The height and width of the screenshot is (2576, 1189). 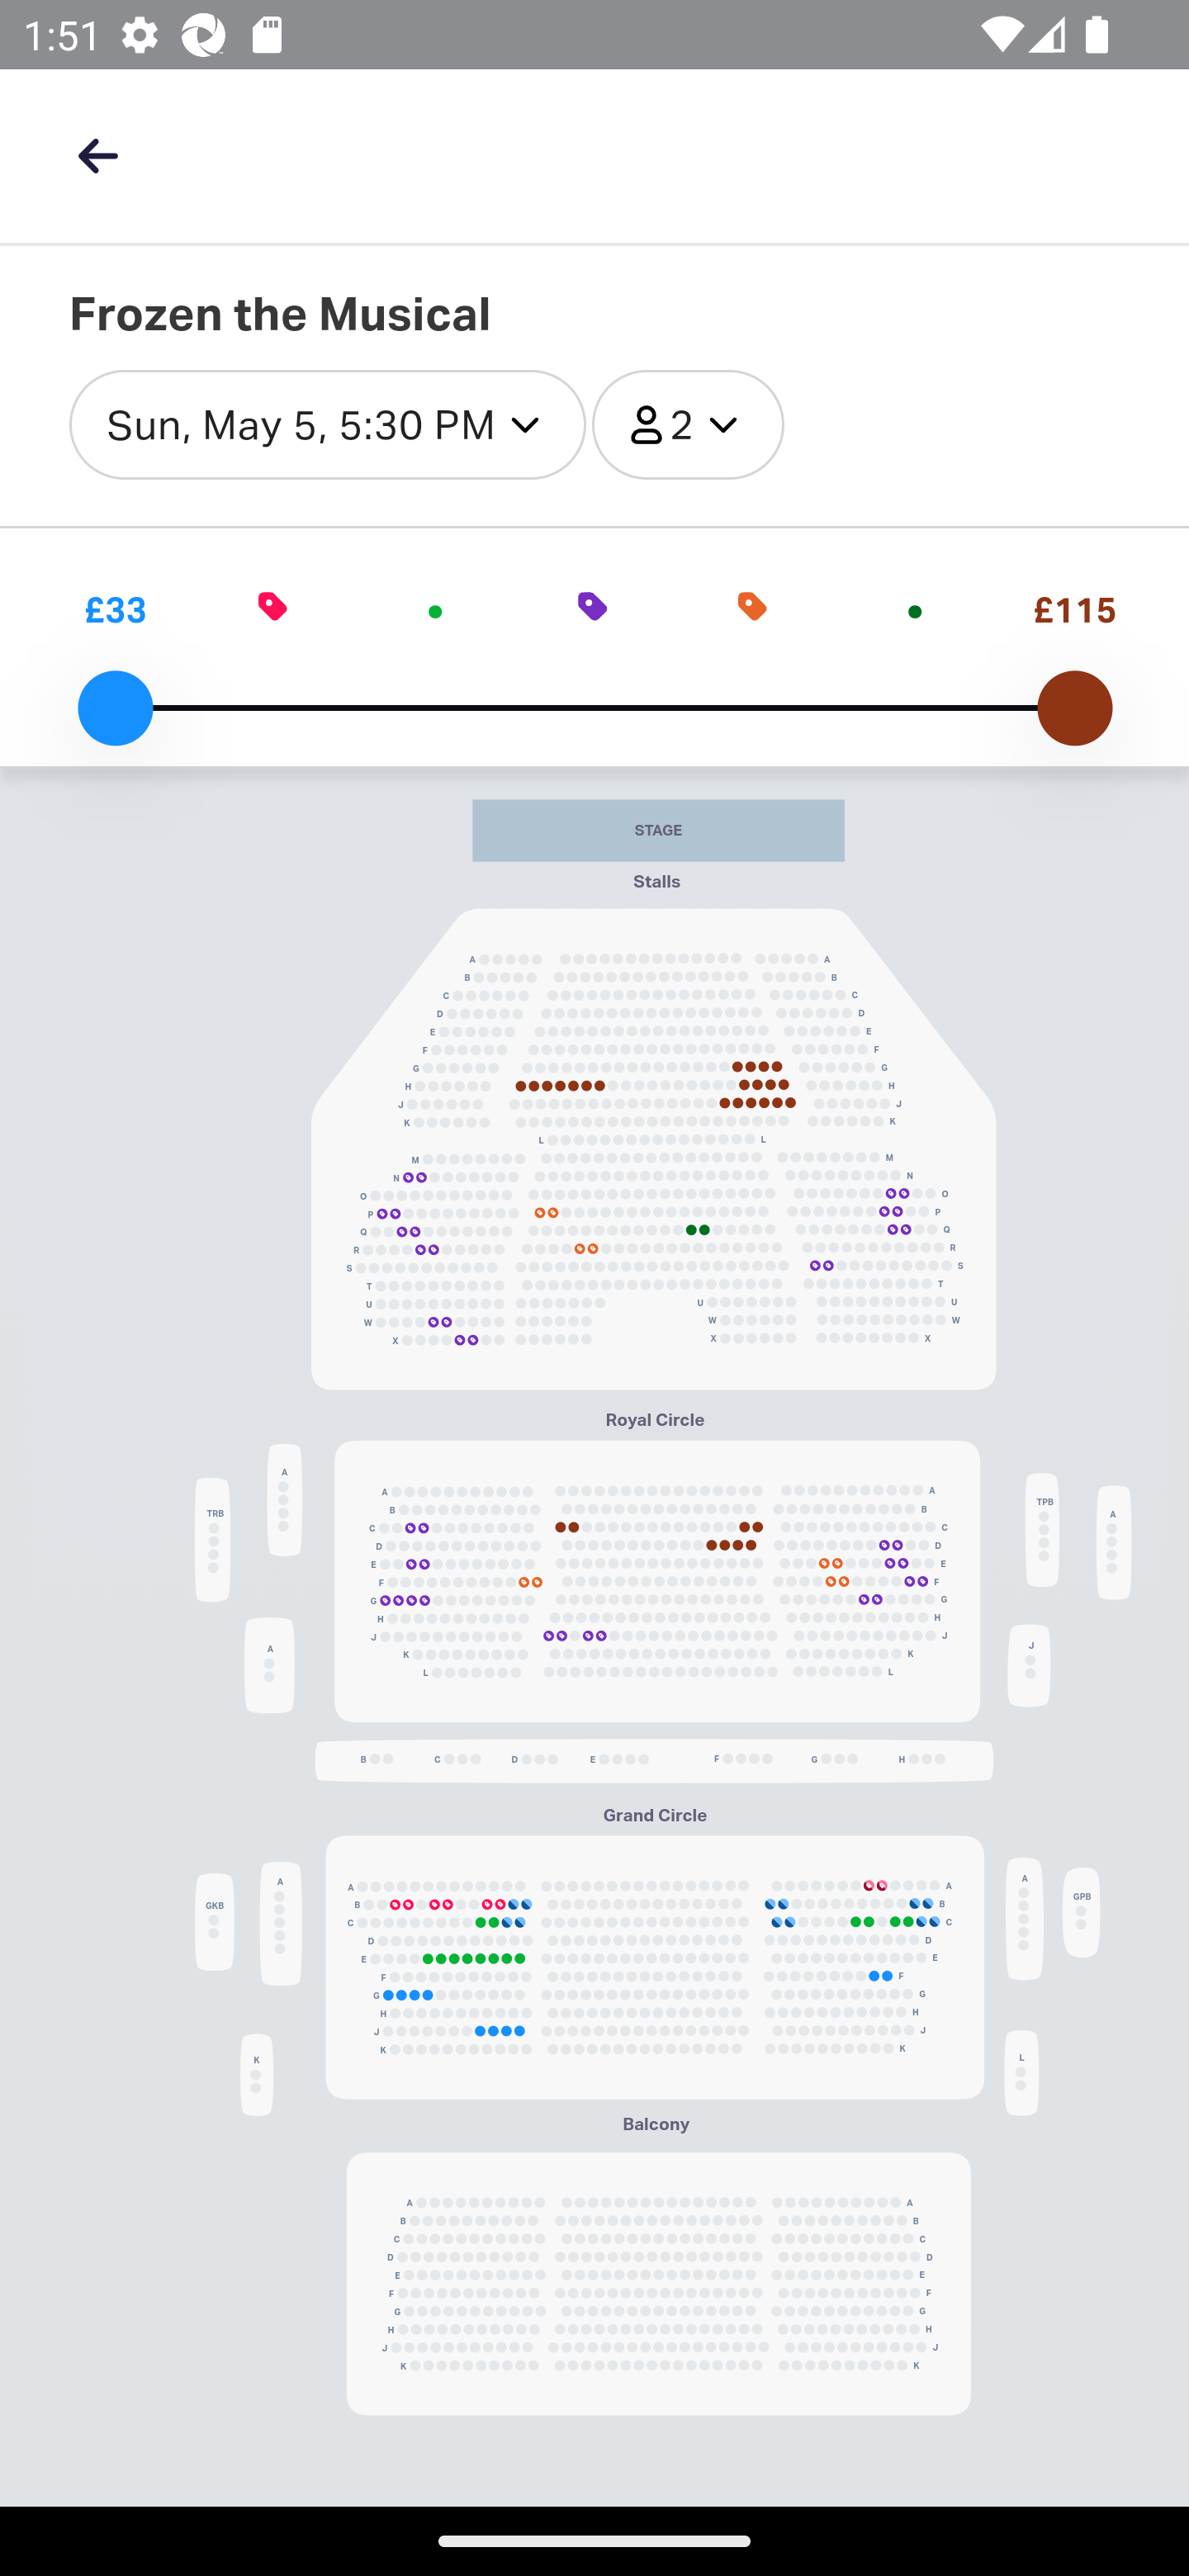 What do you see at coordinates (1073, 609) in the screenshot?
I see `£115` at bounding box center [1073, 609].